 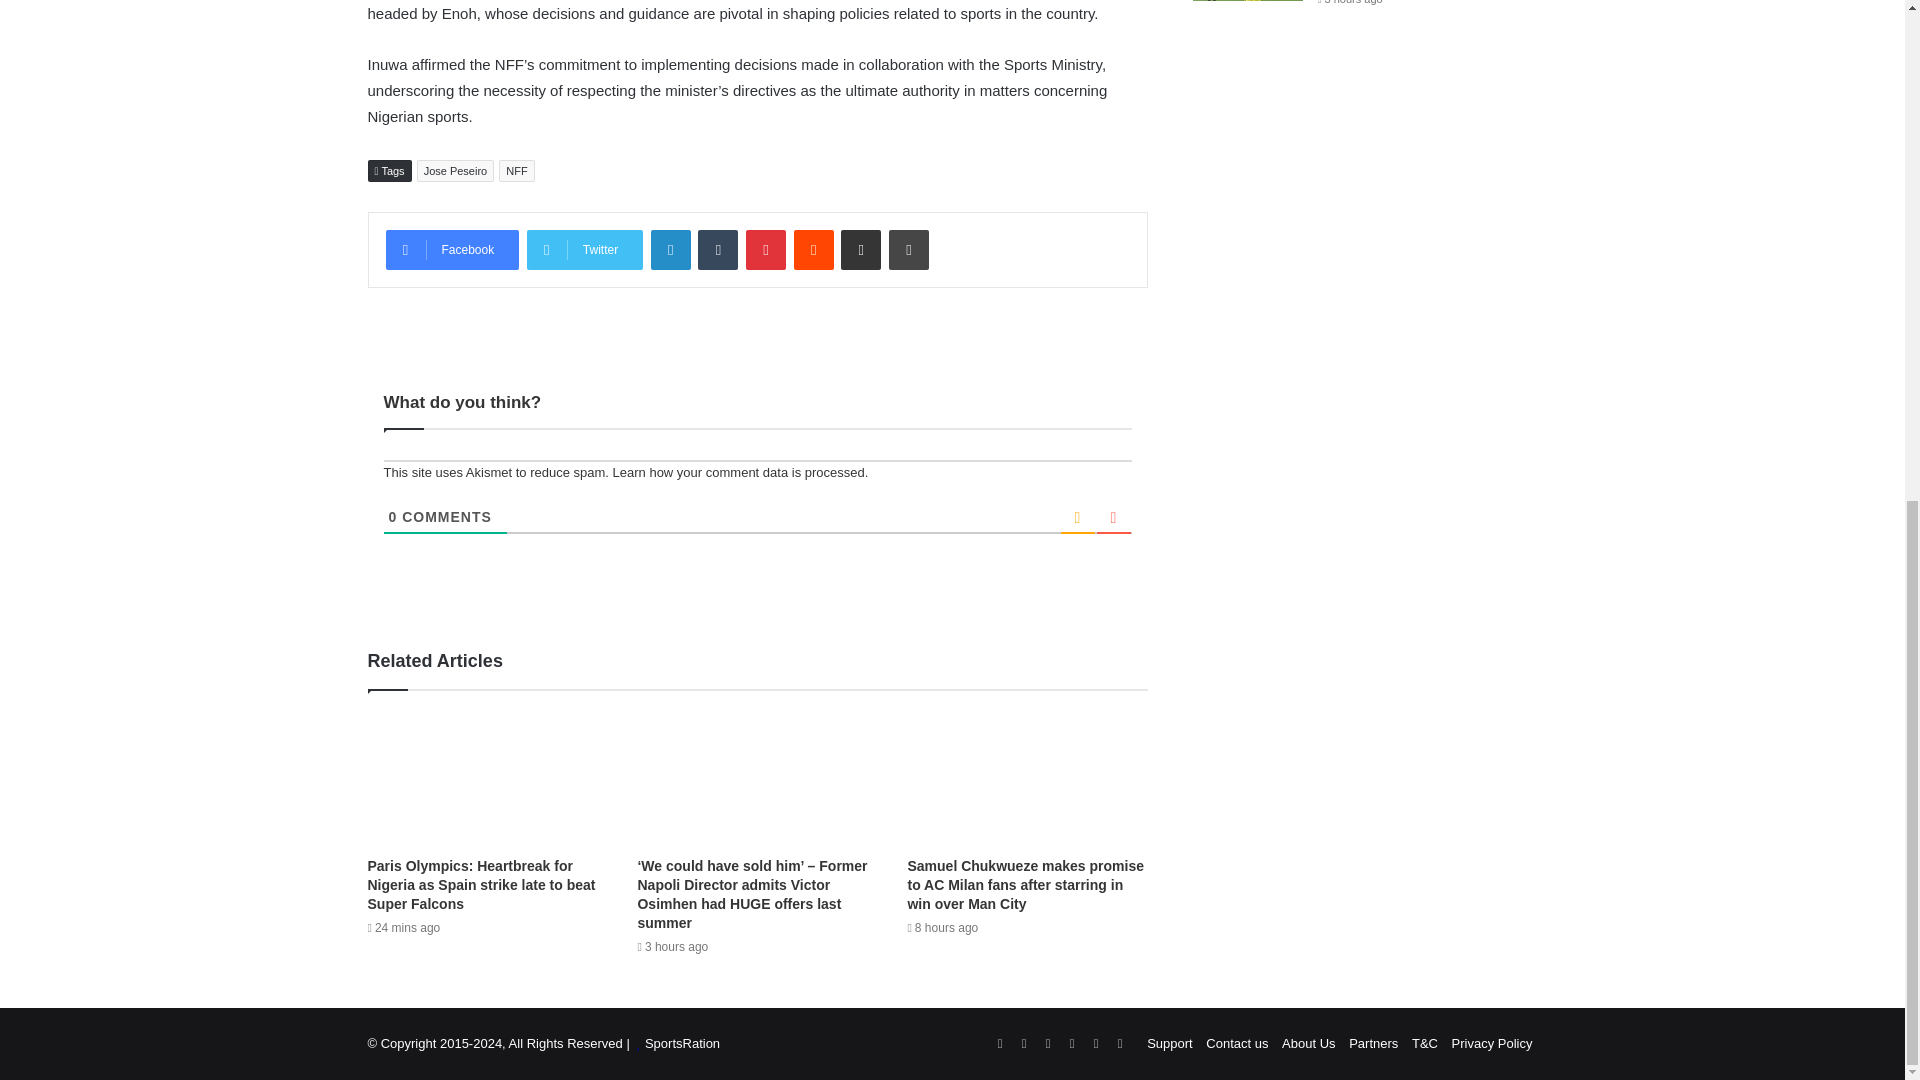 What do you see at coordinates (670, 250) in the screenshot?
I see `LinkedIn` at bounding box center [670, 250].